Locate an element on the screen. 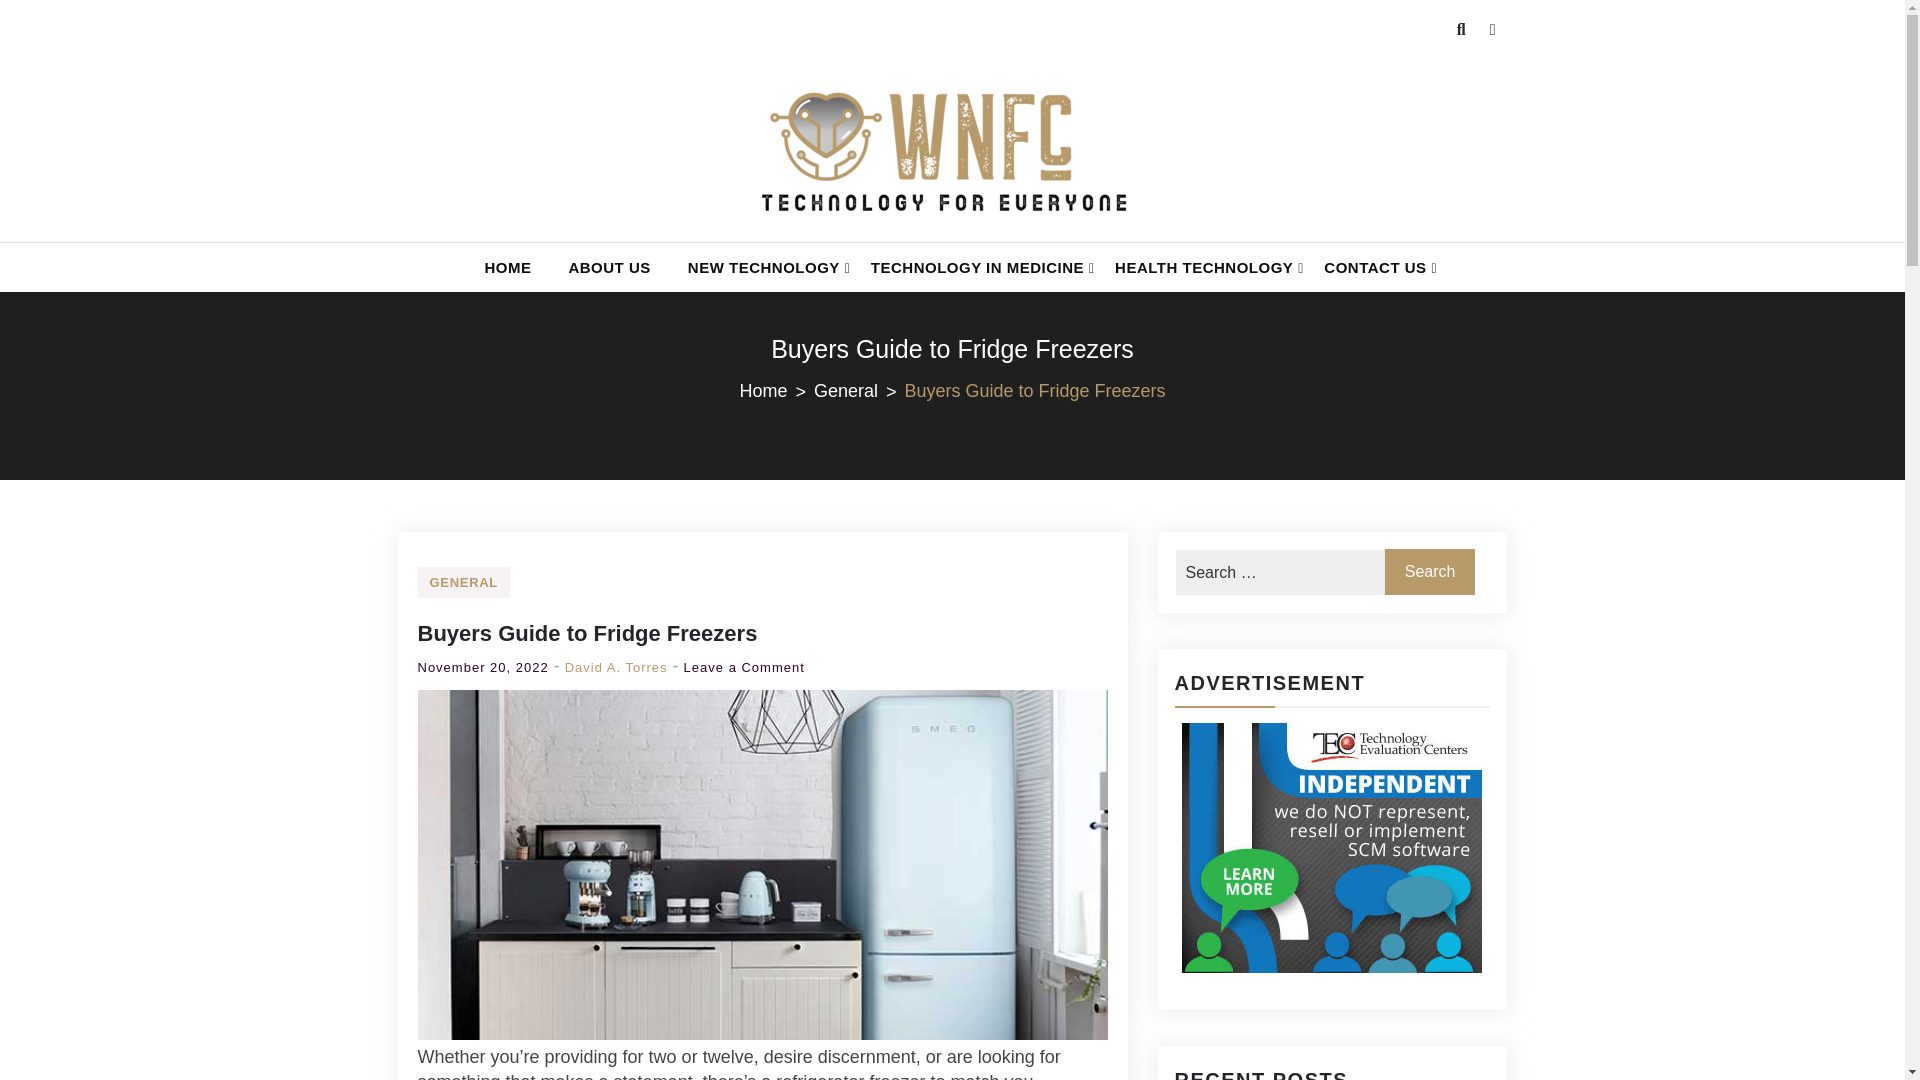 This screenshot has height=1080, width=1920. NEW TECHNOLOGY is located at coordinates (744, 667).